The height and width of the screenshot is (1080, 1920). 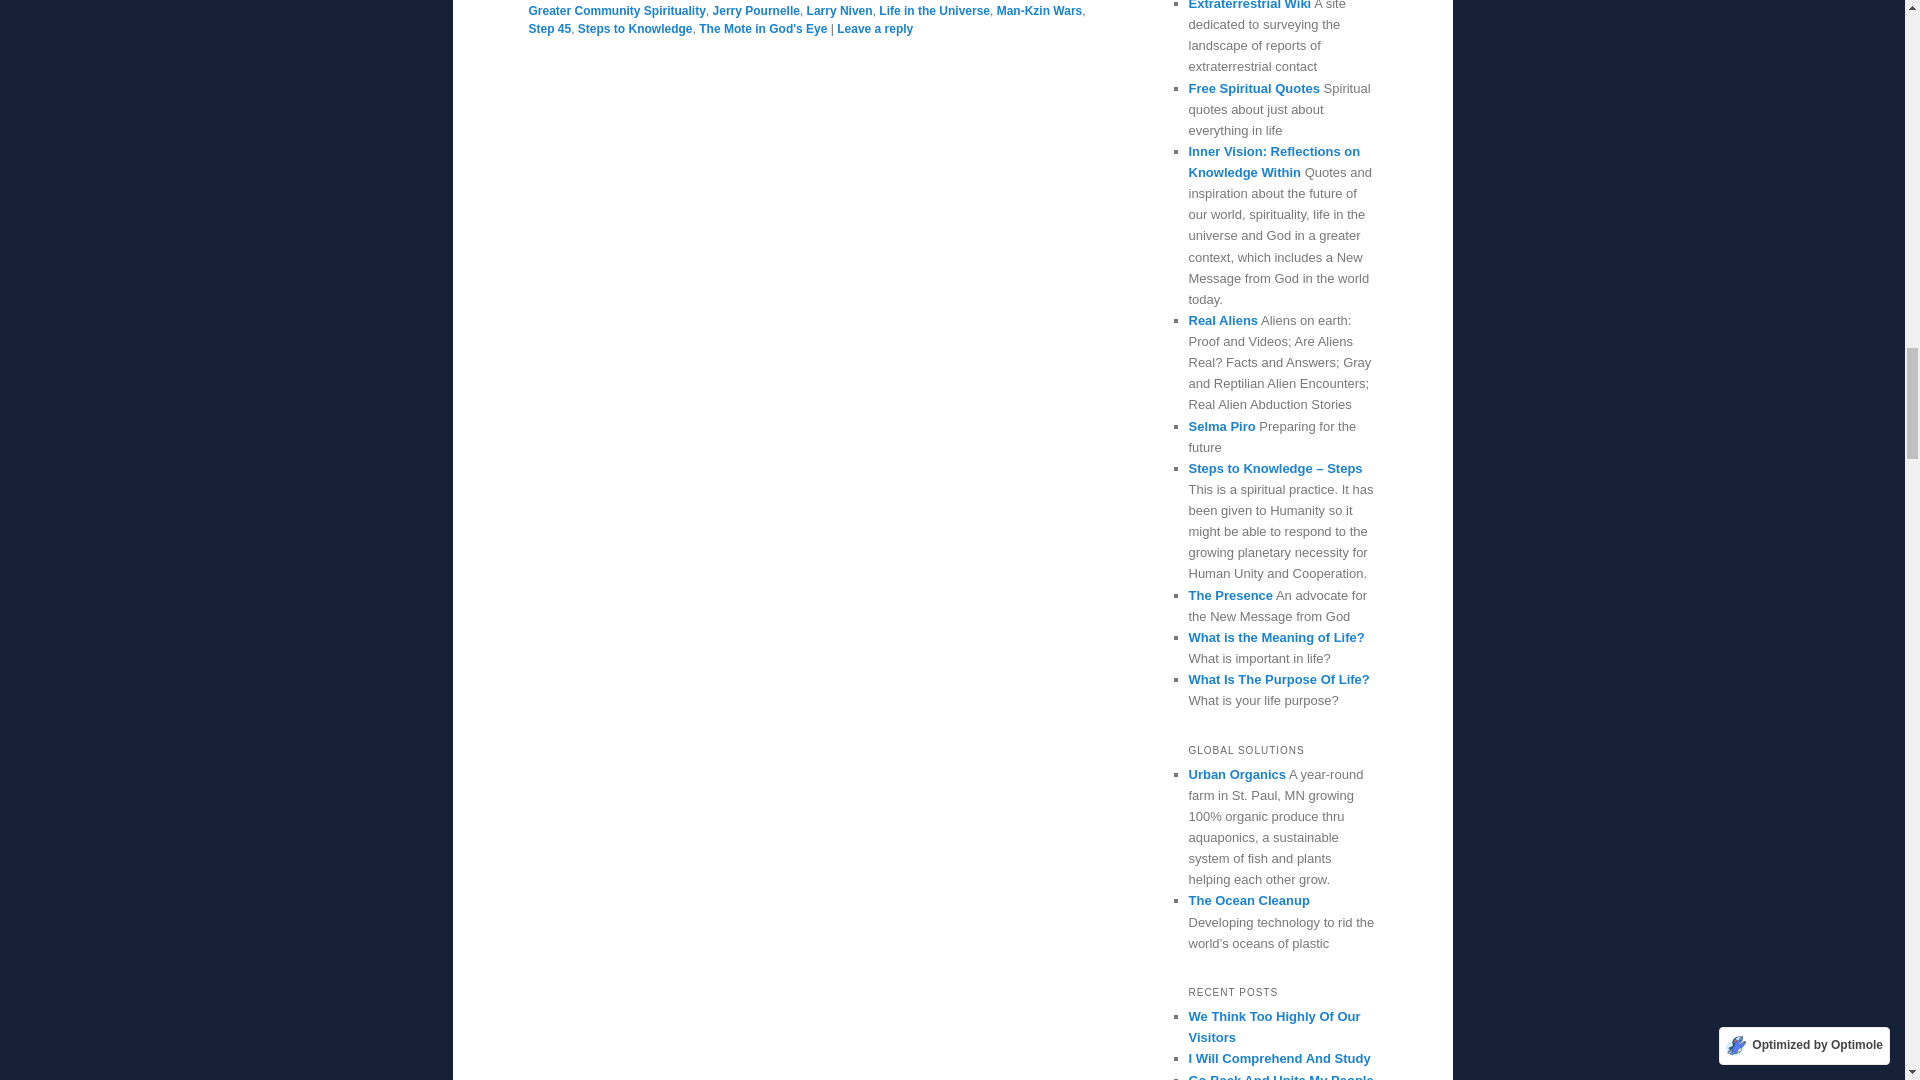 I want to click on Greater Community Spirituality, so click(x=616, y=11).